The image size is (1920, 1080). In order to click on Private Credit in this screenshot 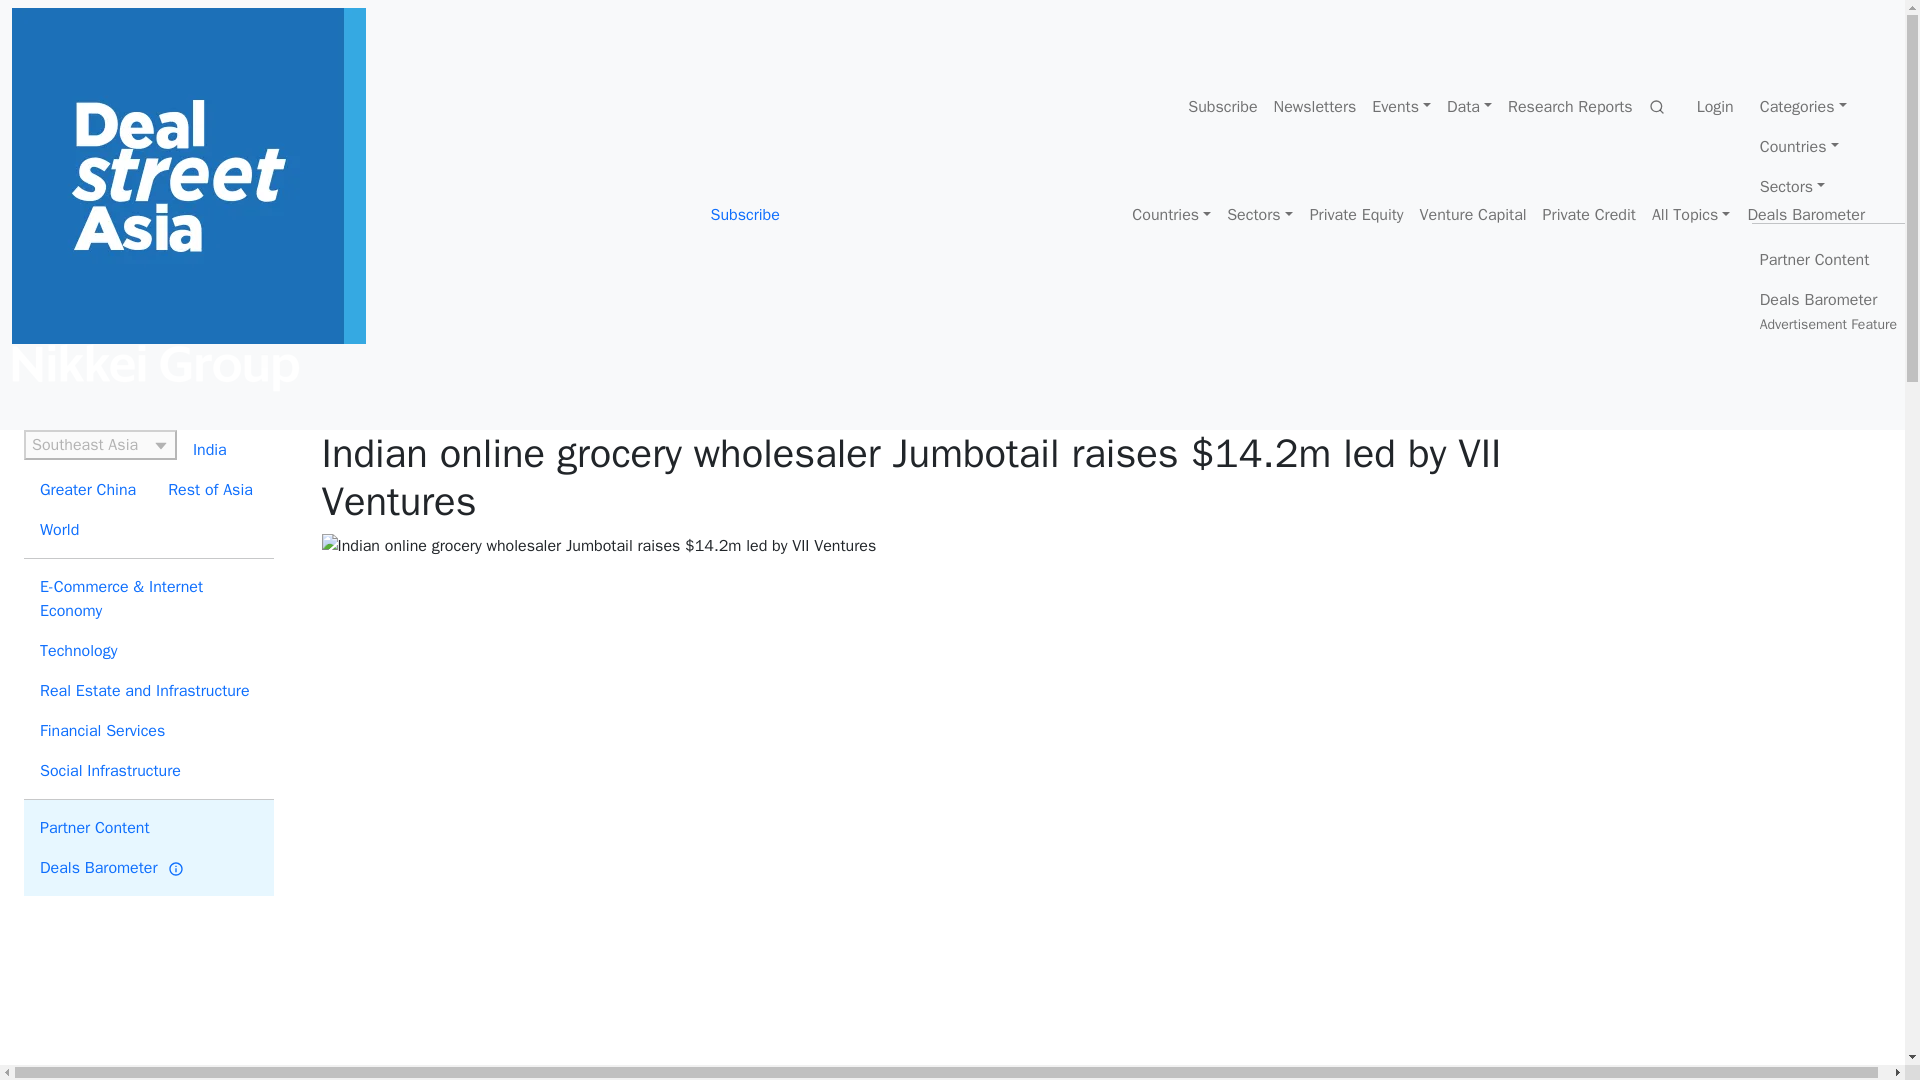, I will do `click(1356, 215)`.